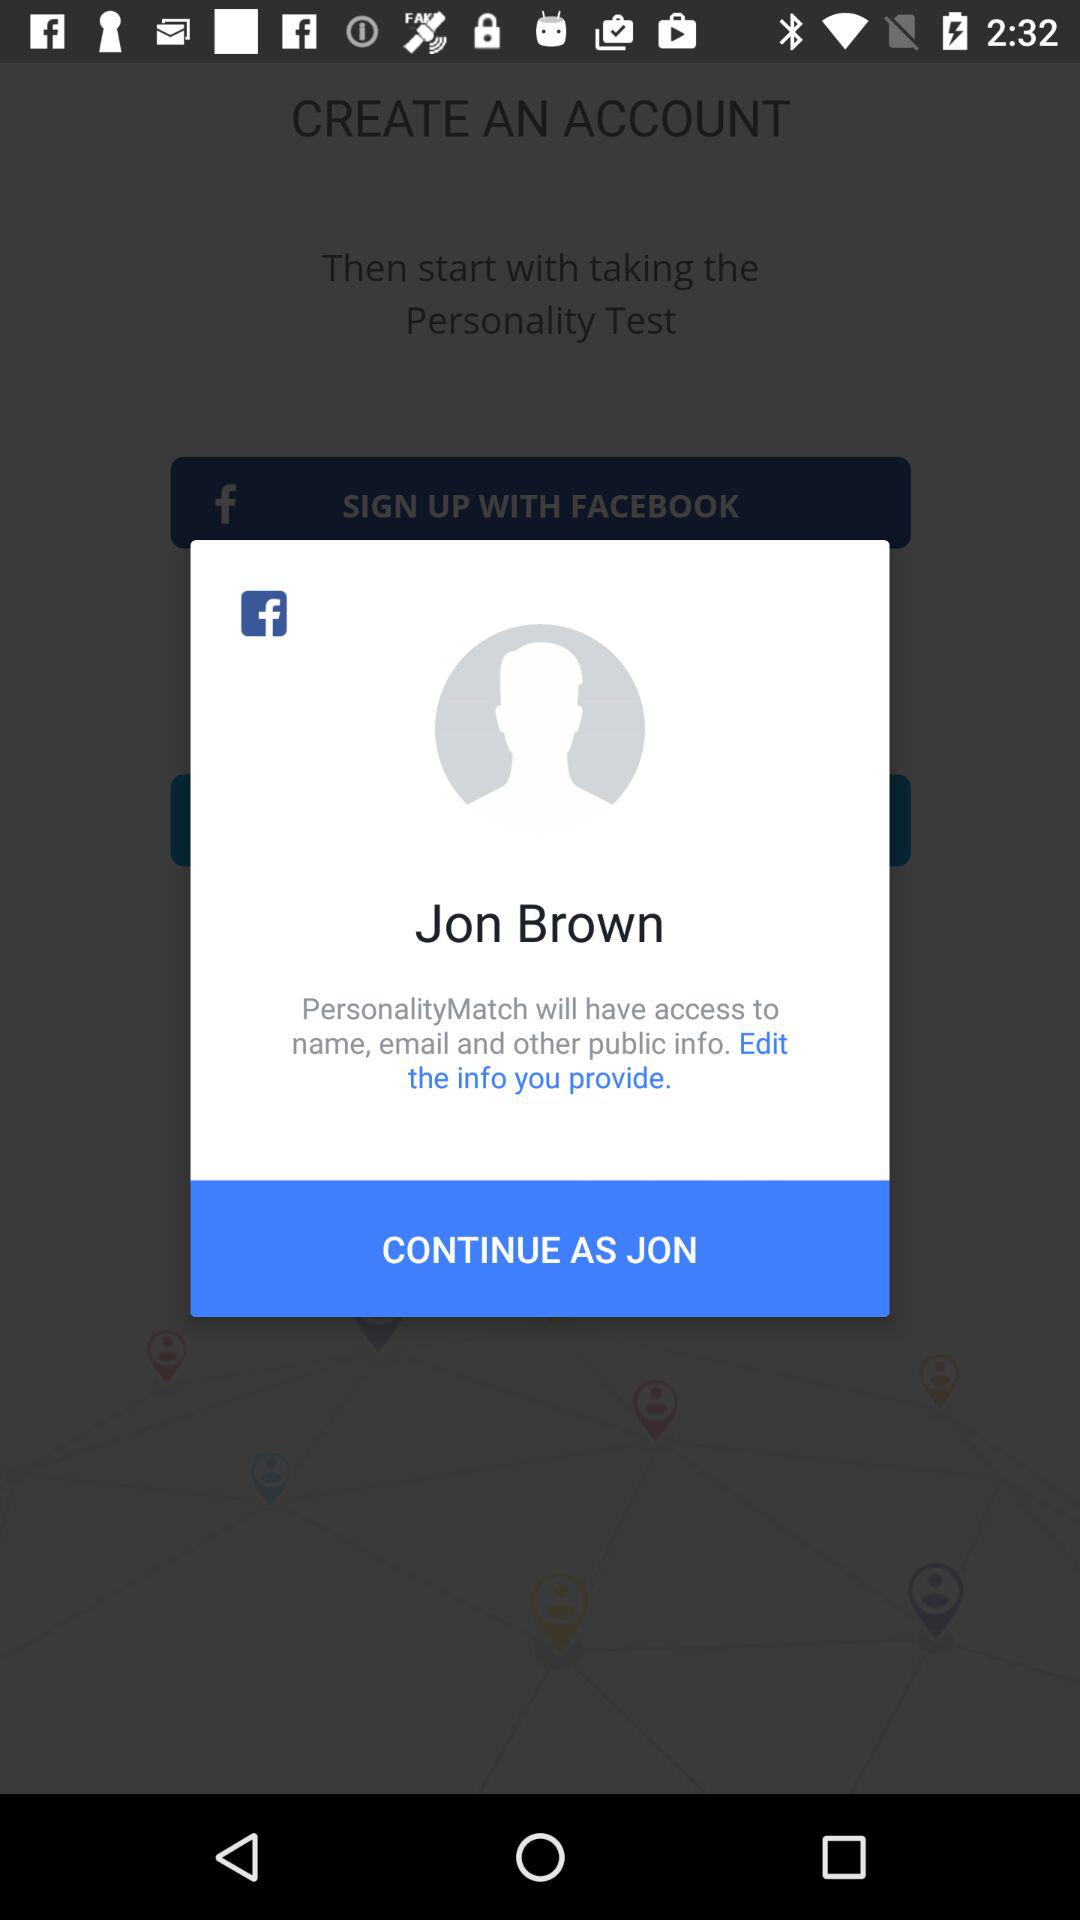  Describe the element at coordinates (540, 1248) in the screenshot. I see `turn off the item below personalitymatch will have item` at that location.